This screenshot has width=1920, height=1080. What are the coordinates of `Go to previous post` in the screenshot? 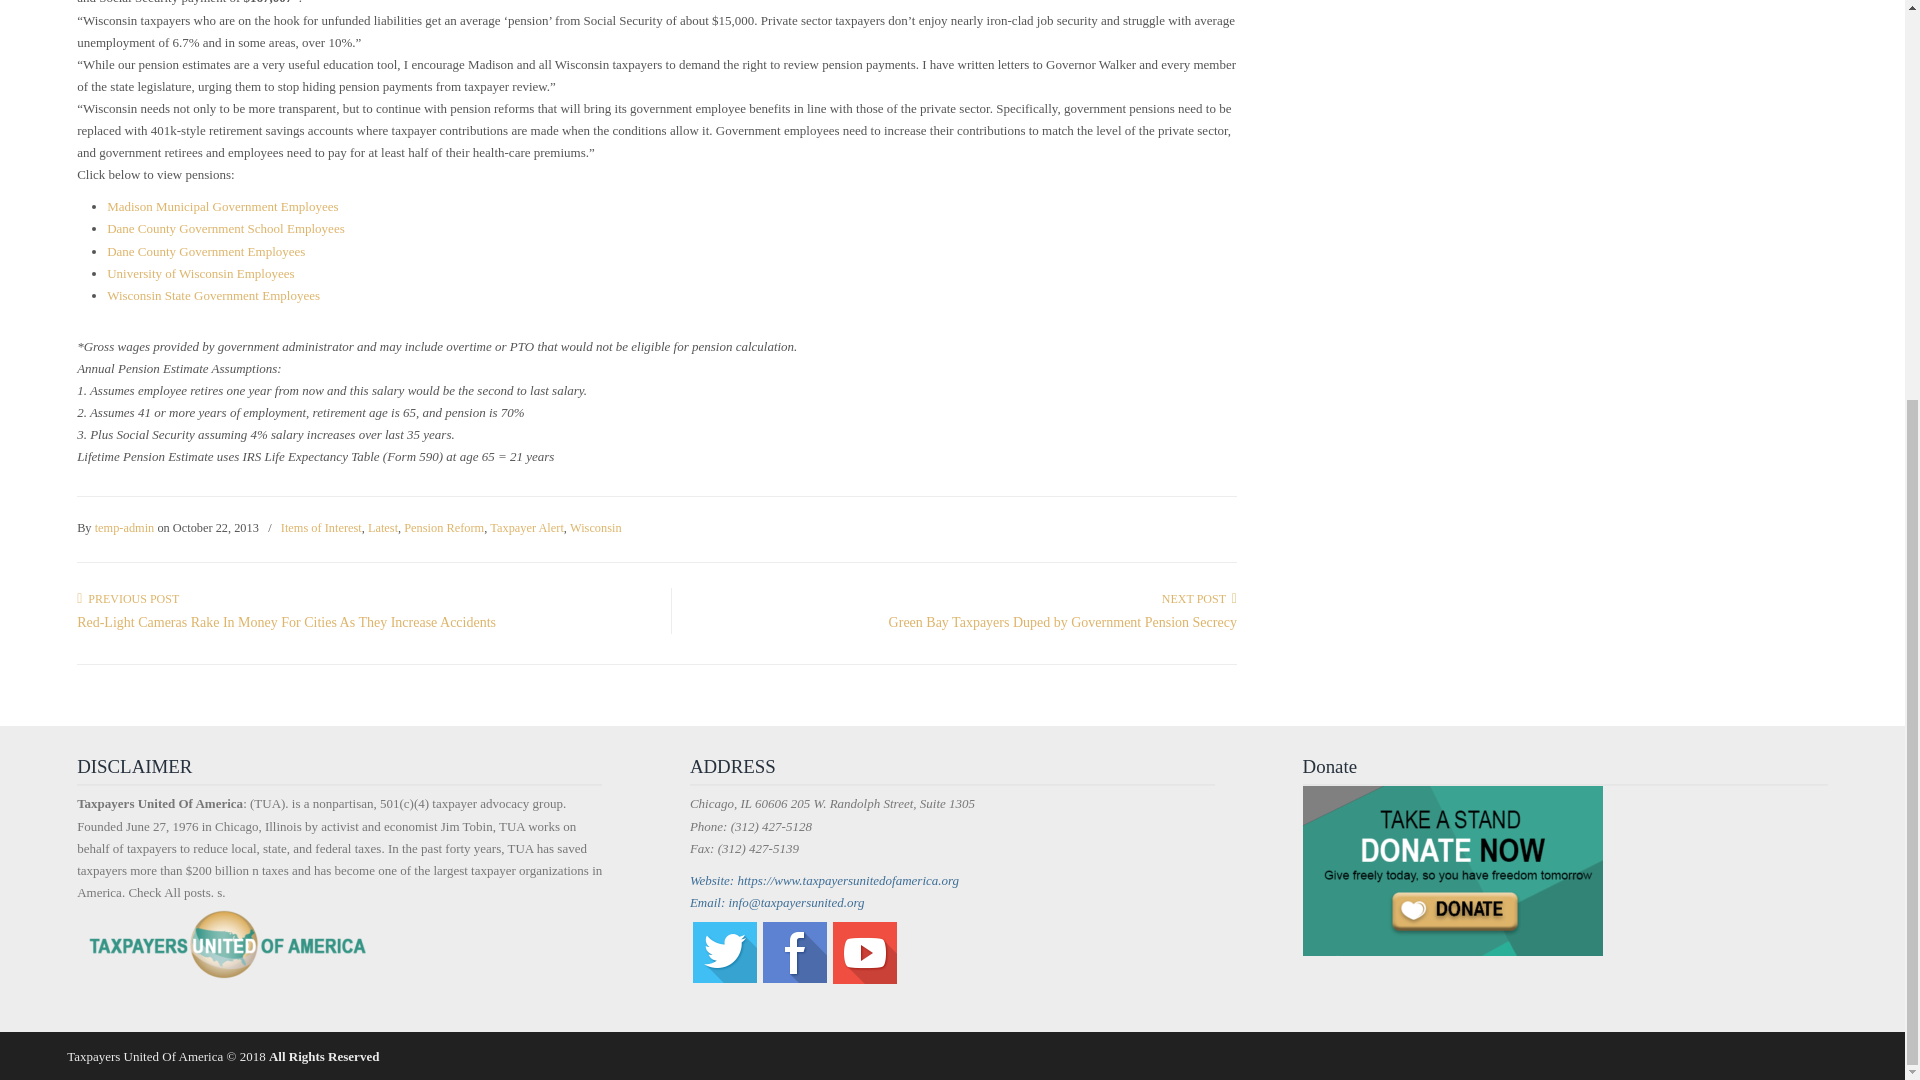 It's located at (127, 598).